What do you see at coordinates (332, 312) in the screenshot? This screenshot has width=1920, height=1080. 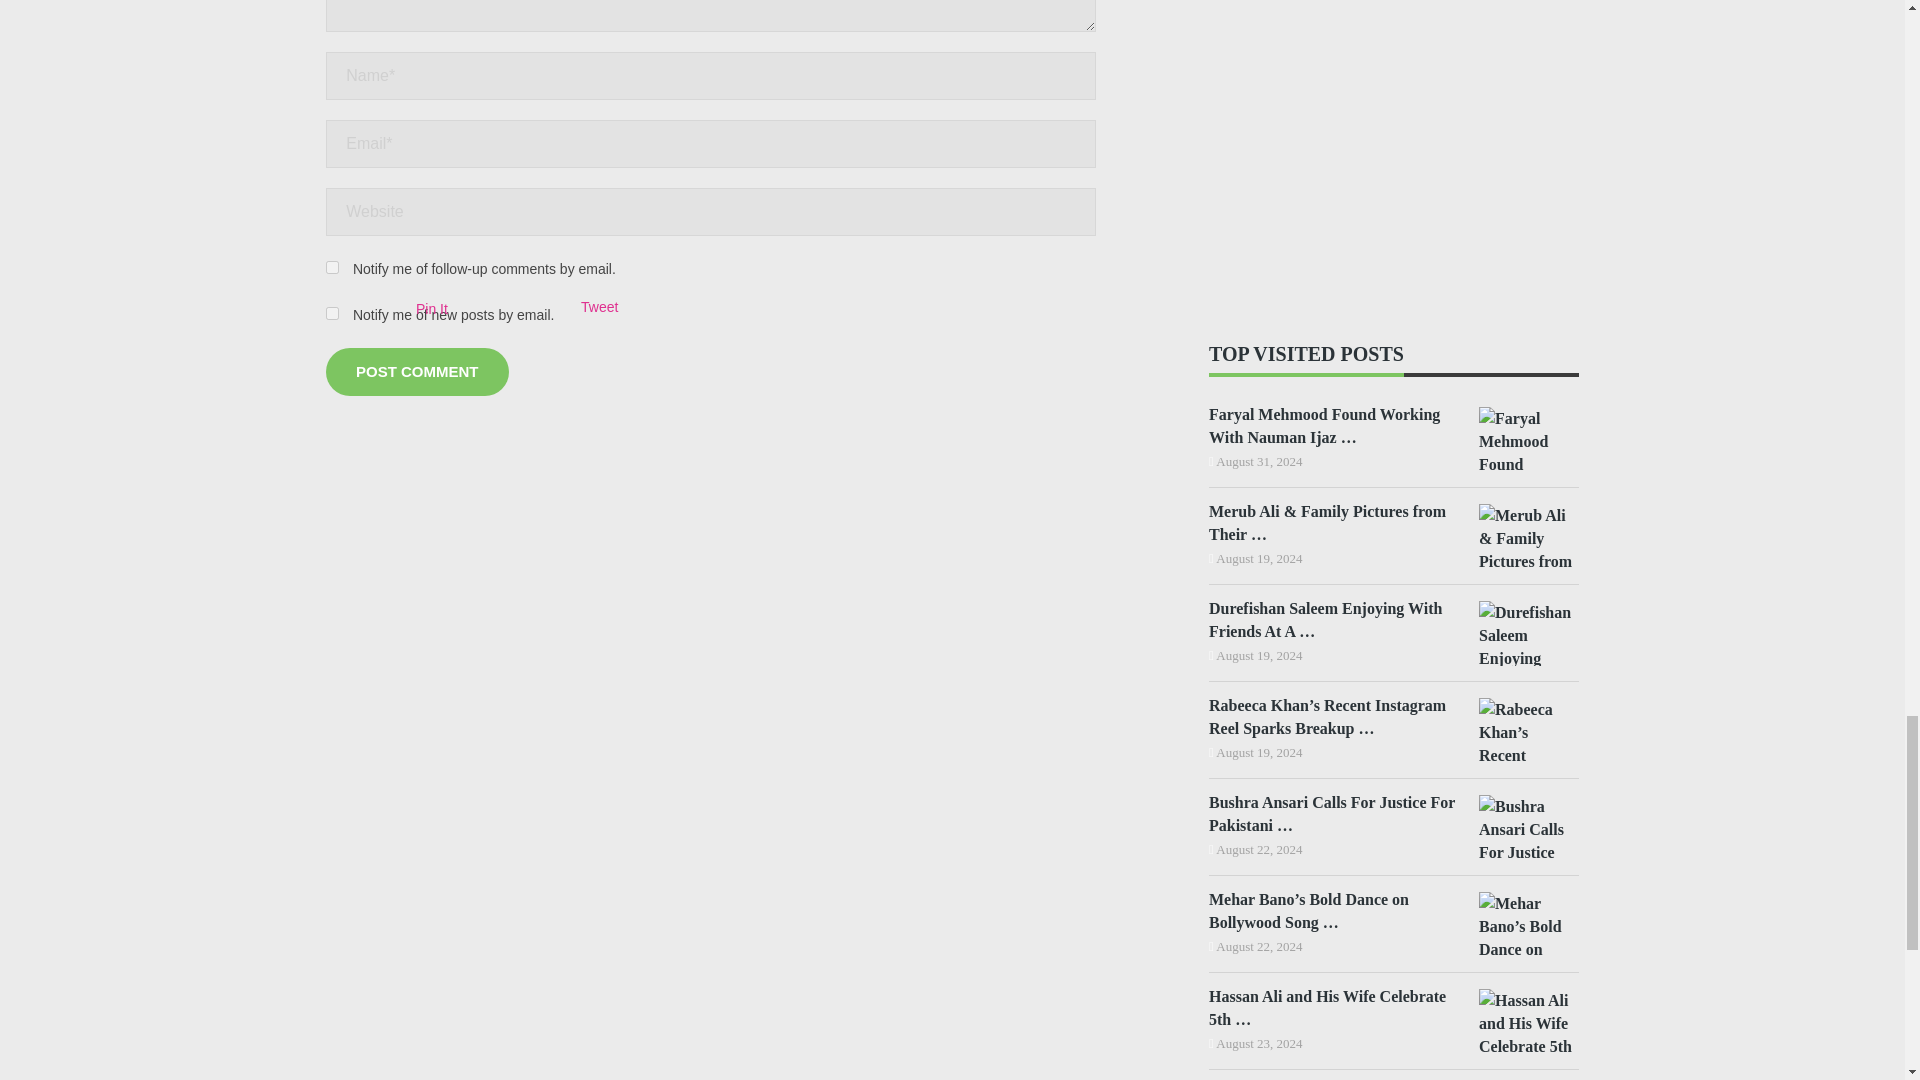 I see `subscribe` at bounding box center [332, 312].